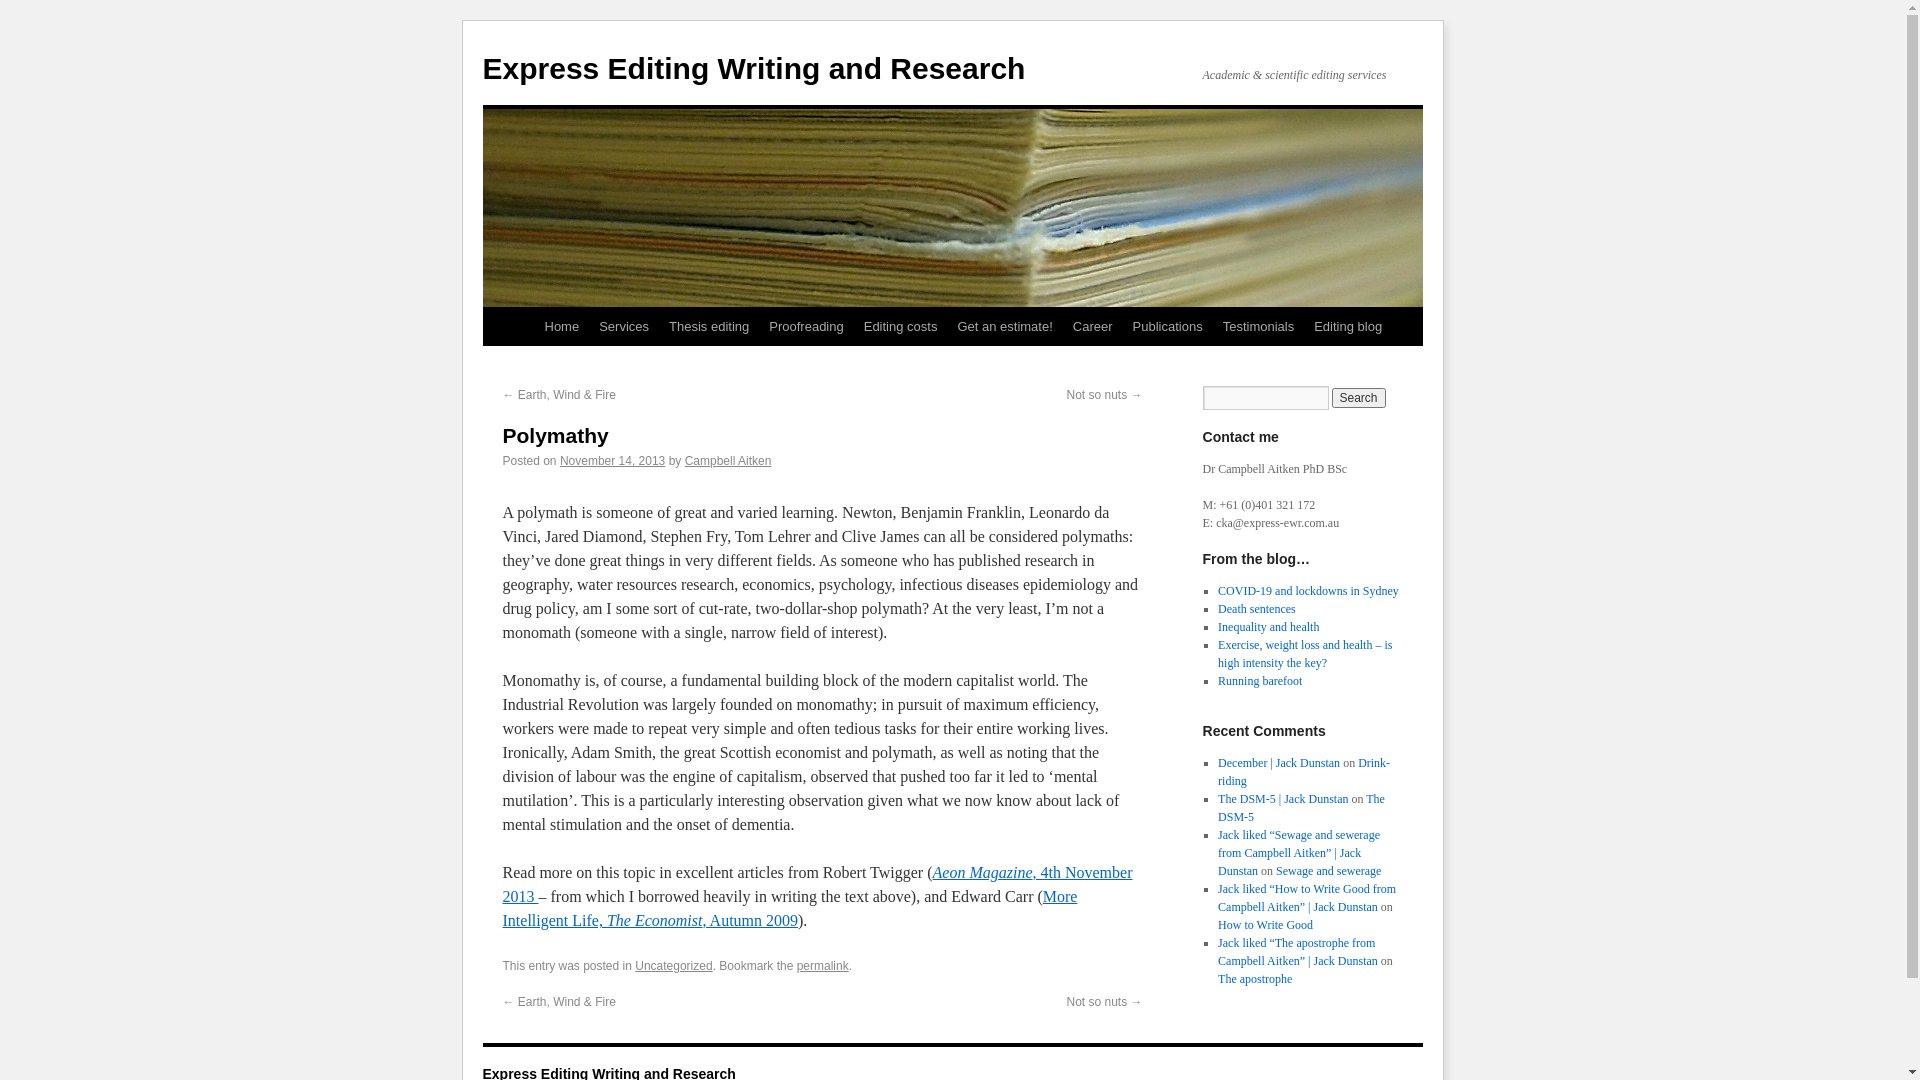 This screenshot has height=1080, width=1920. I want to click on Home, so click(562, 327).